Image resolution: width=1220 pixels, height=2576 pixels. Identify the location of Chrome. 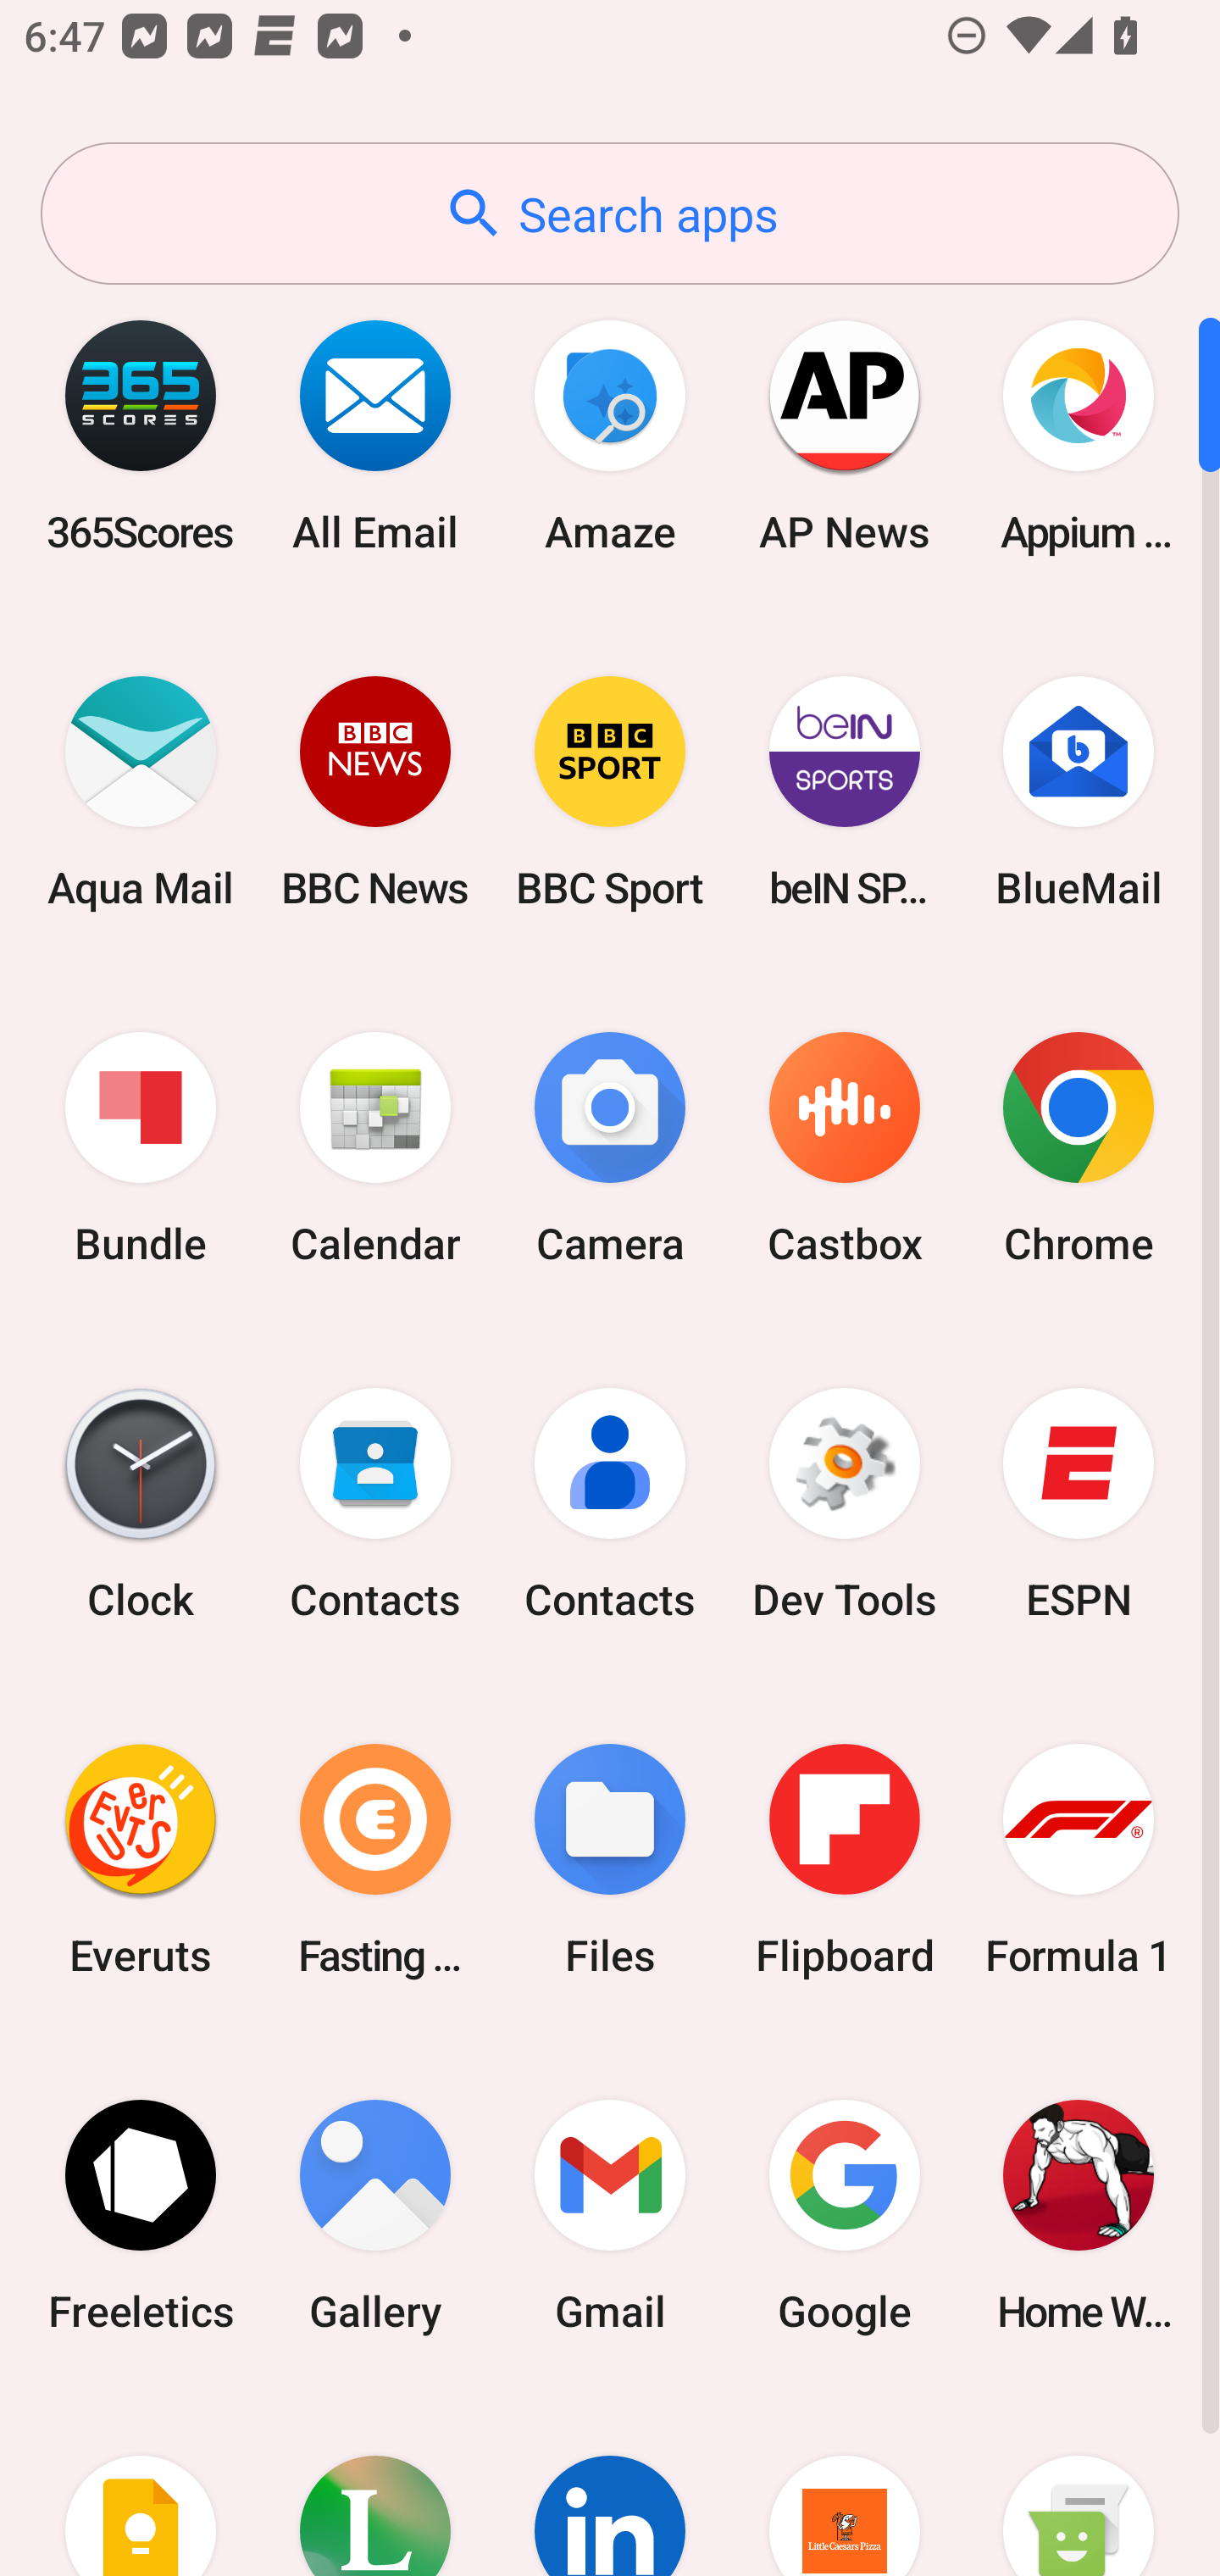
(1079, 1149).